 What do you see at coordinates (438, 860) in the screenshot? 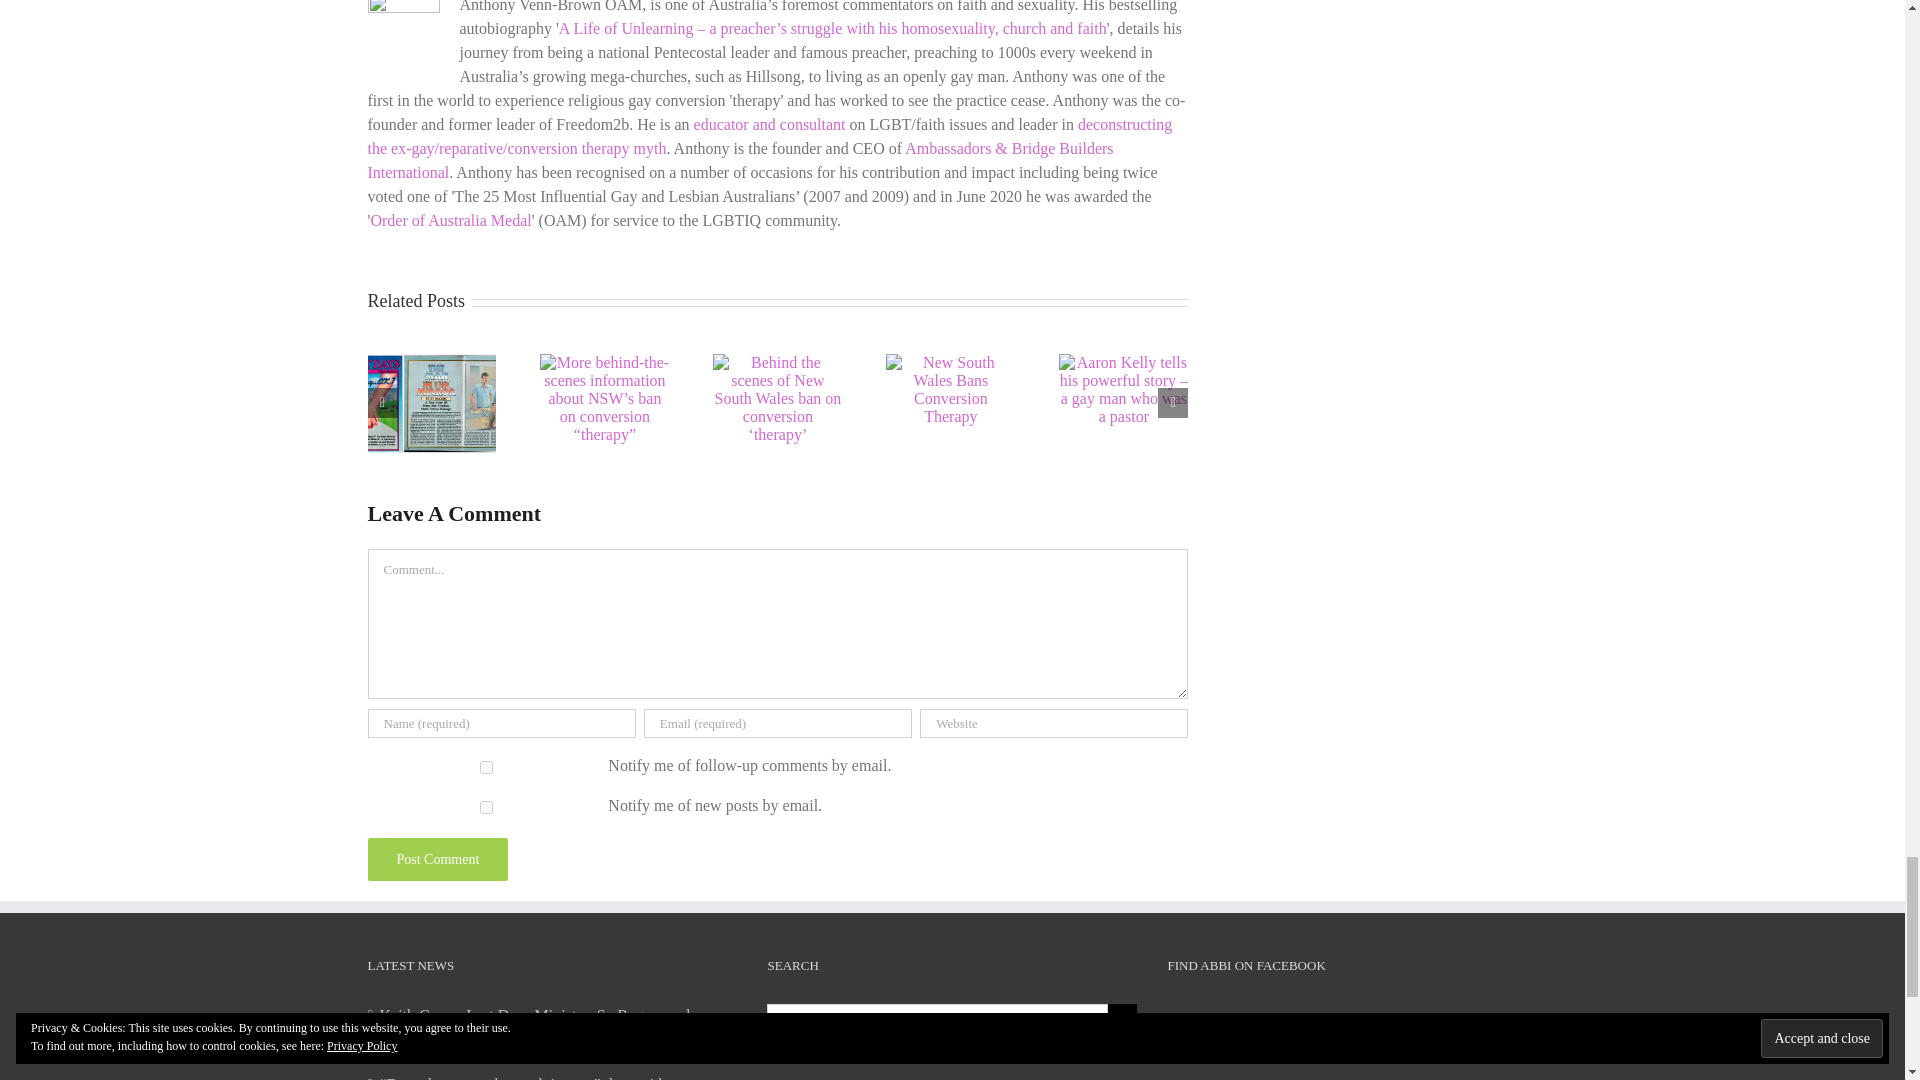
I see `Post Comment` at bounding box center [438, 860].